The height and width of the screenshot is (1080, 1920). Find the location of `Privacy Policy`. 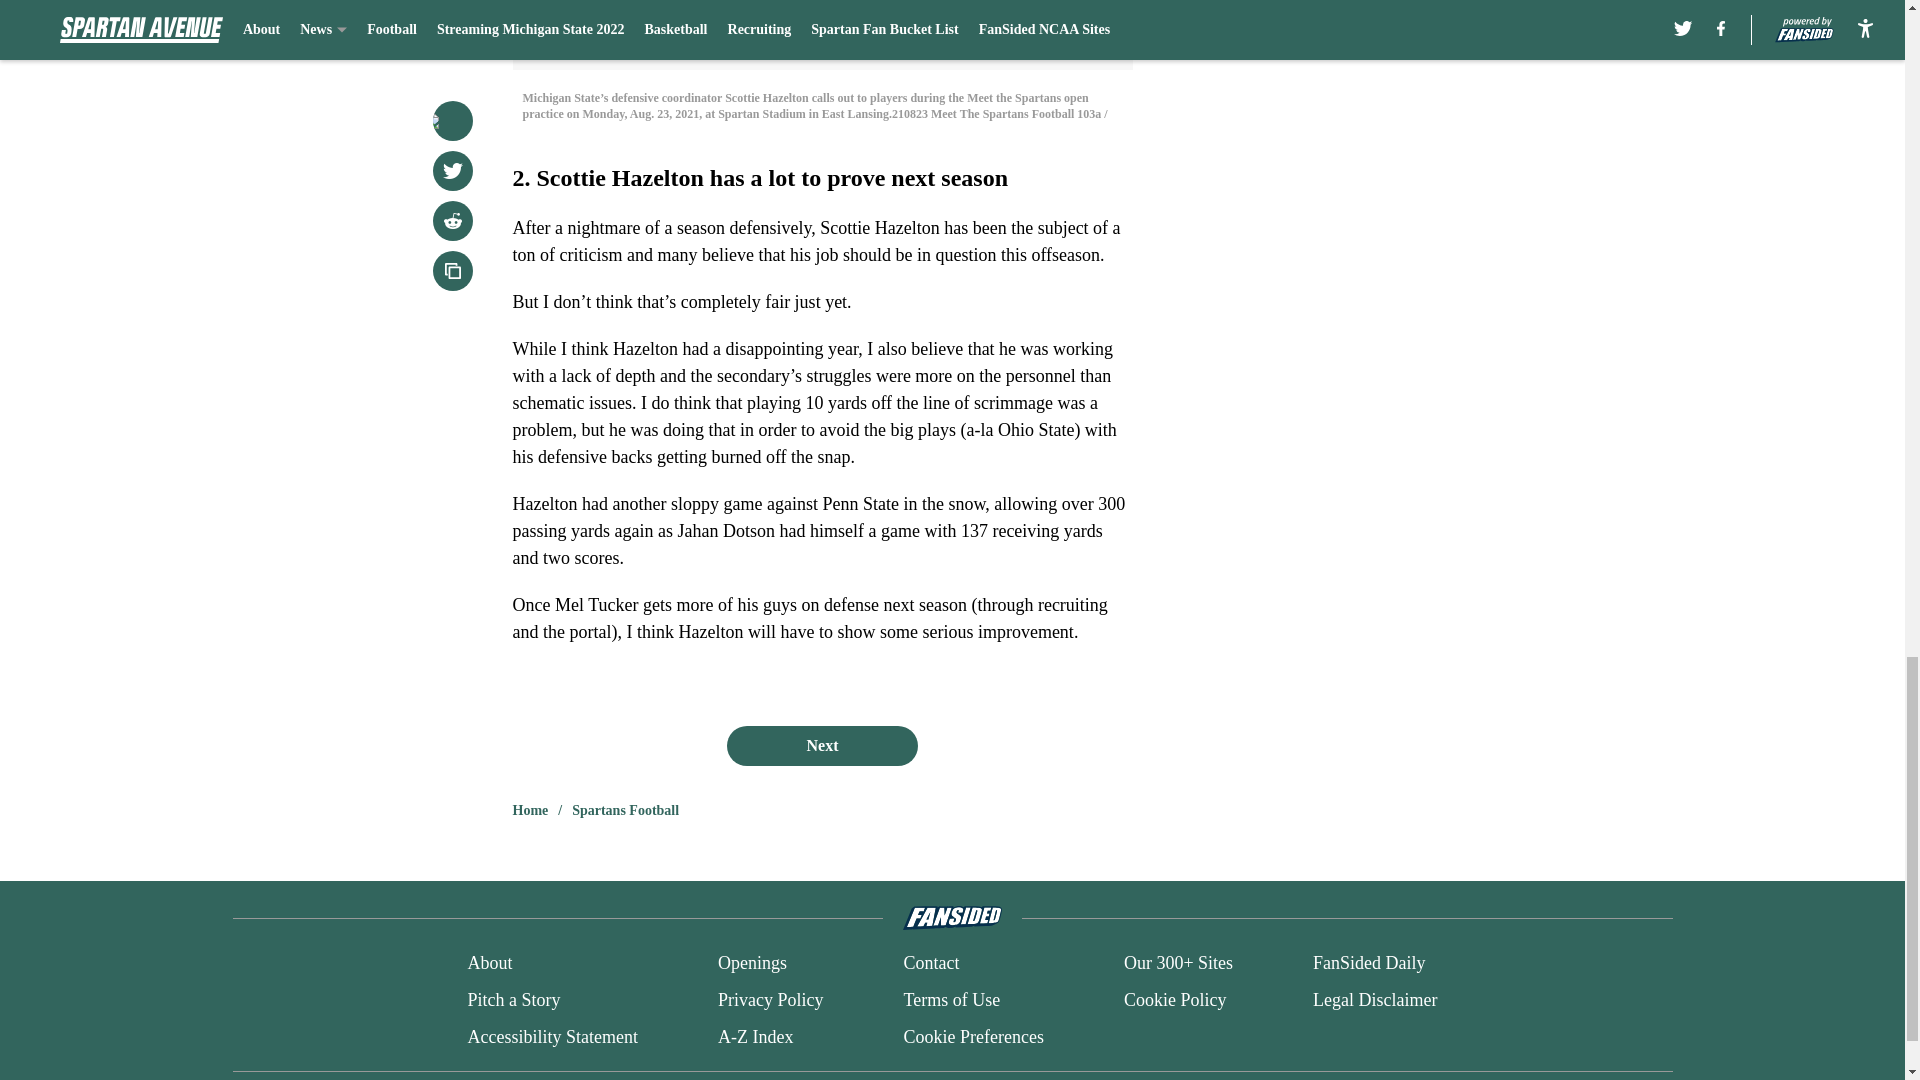

Privacy Policy is located at coordinates (770, 1000).